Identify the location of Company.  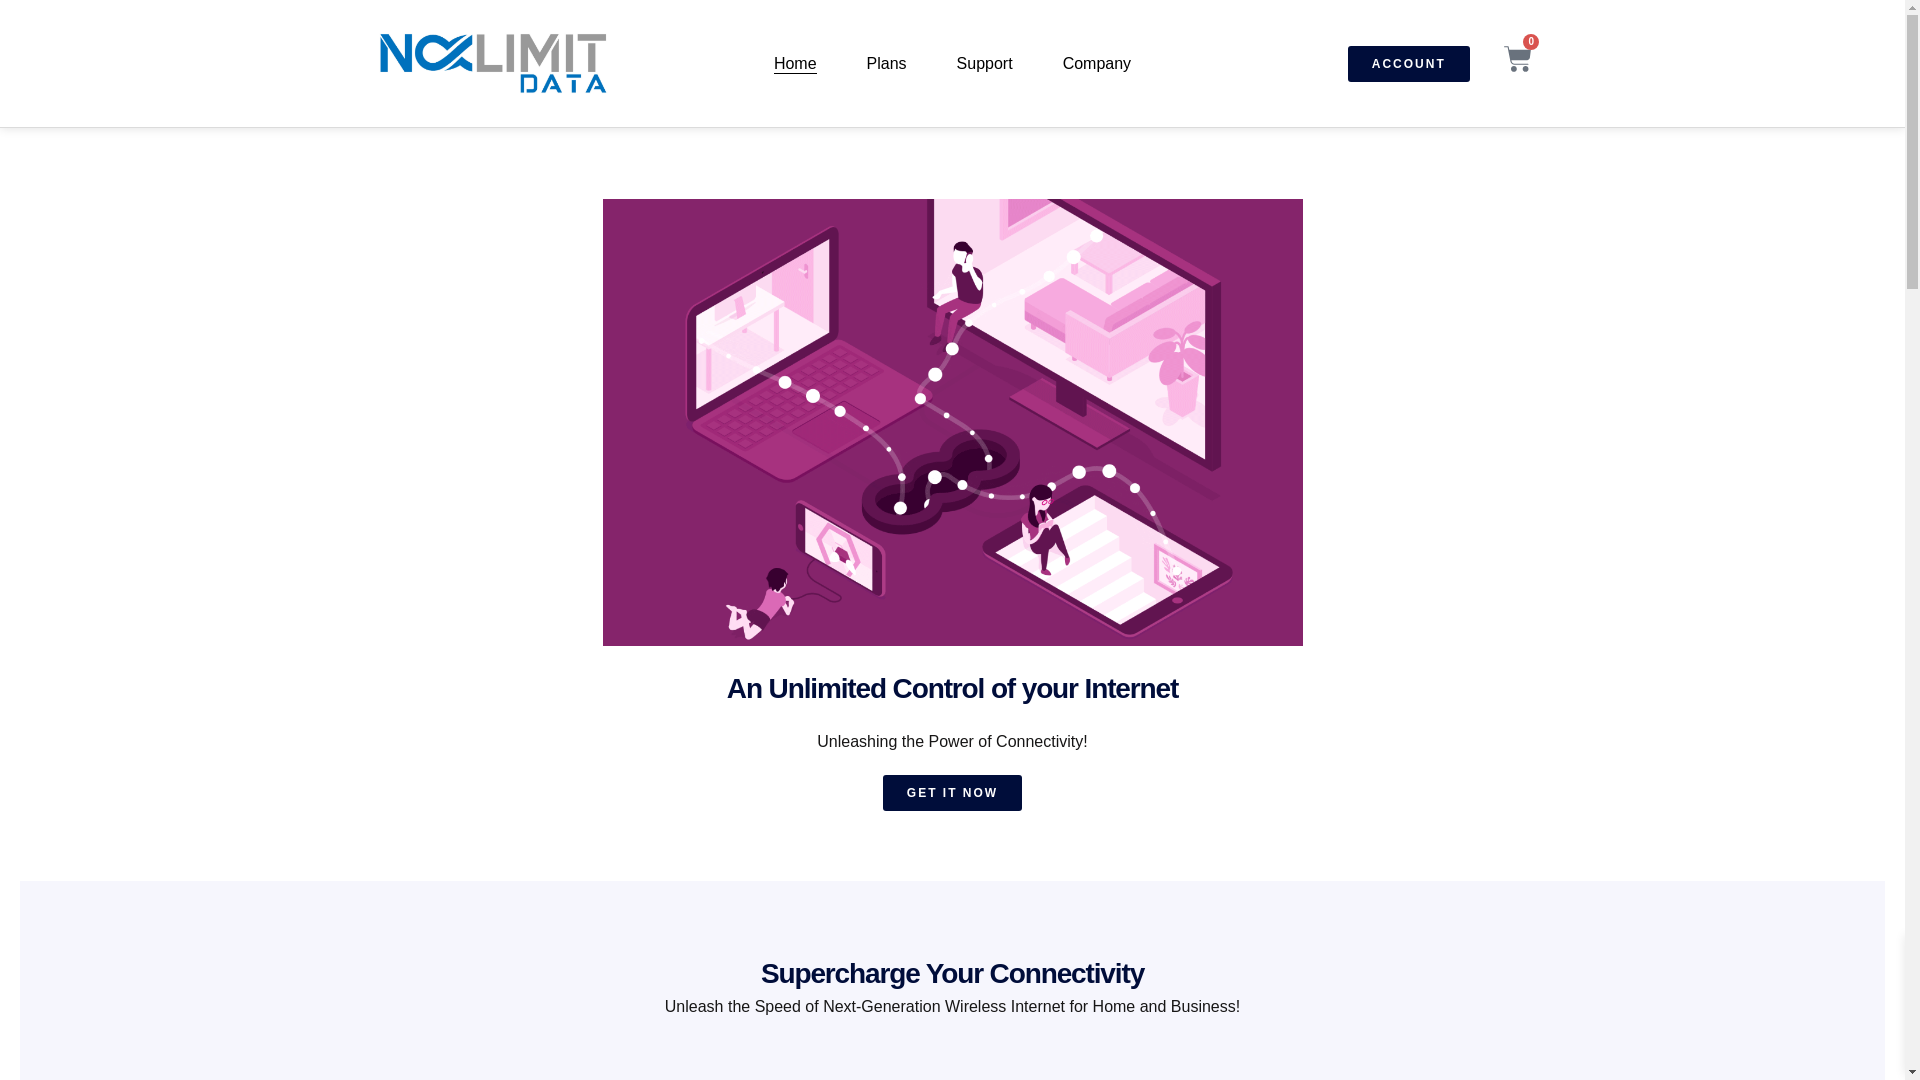
(1096, 63).